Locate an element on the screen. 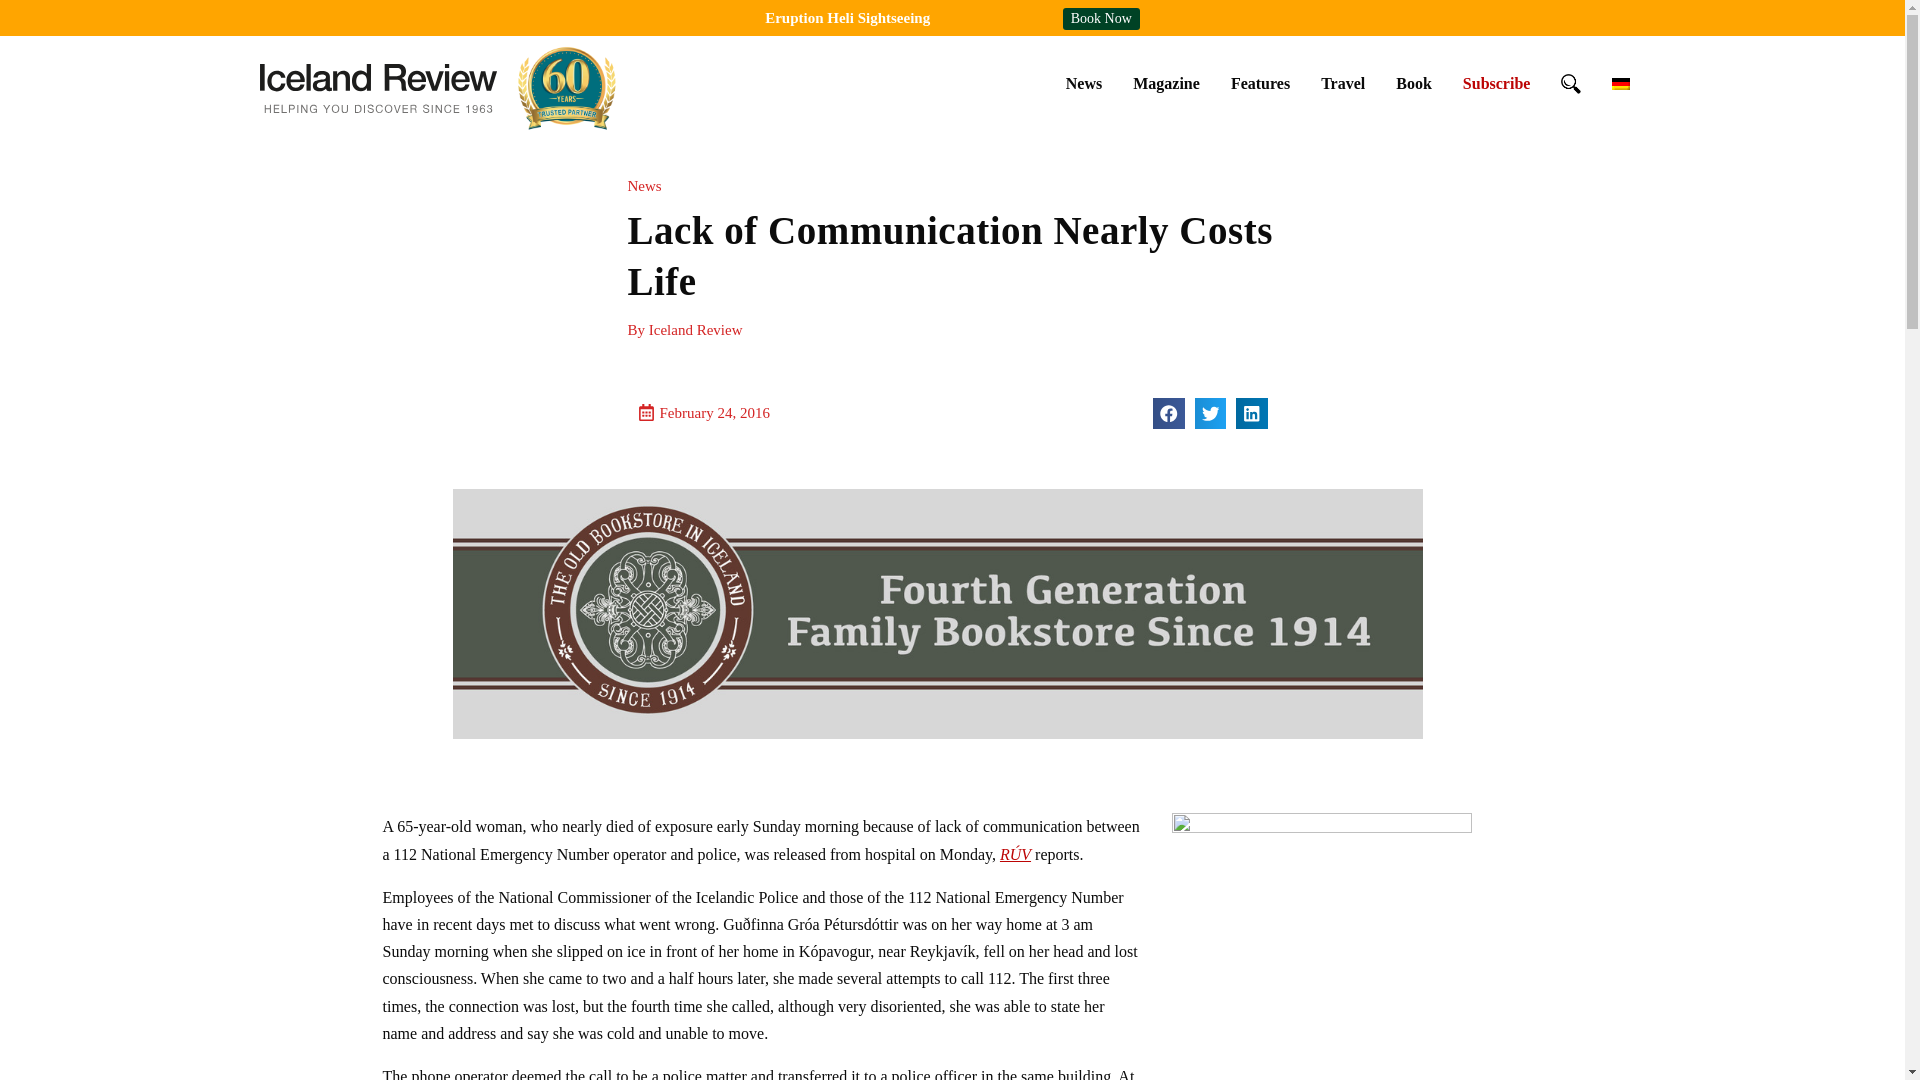  Travel is located at coordinates (1342, 83).